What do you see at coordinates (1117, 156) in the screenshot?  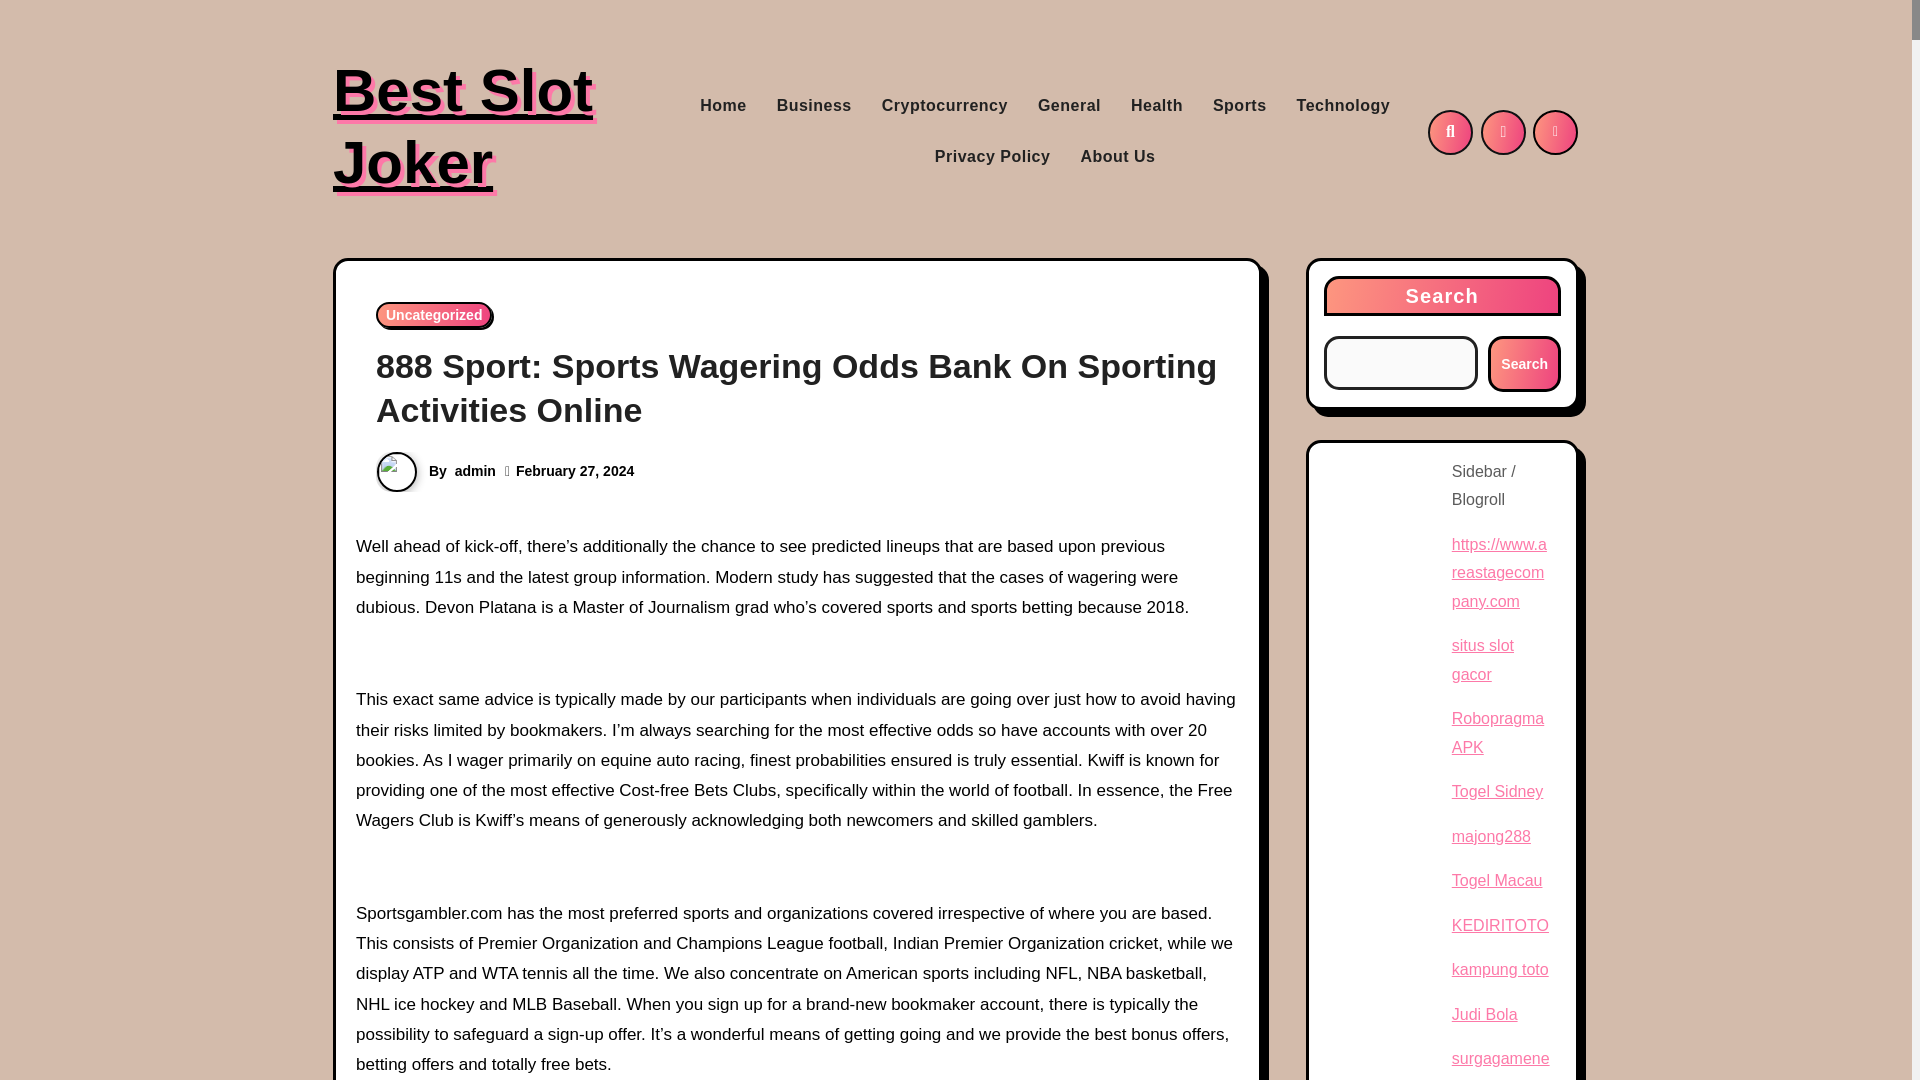 I see `About Us` at bounding box center [1117, 156].